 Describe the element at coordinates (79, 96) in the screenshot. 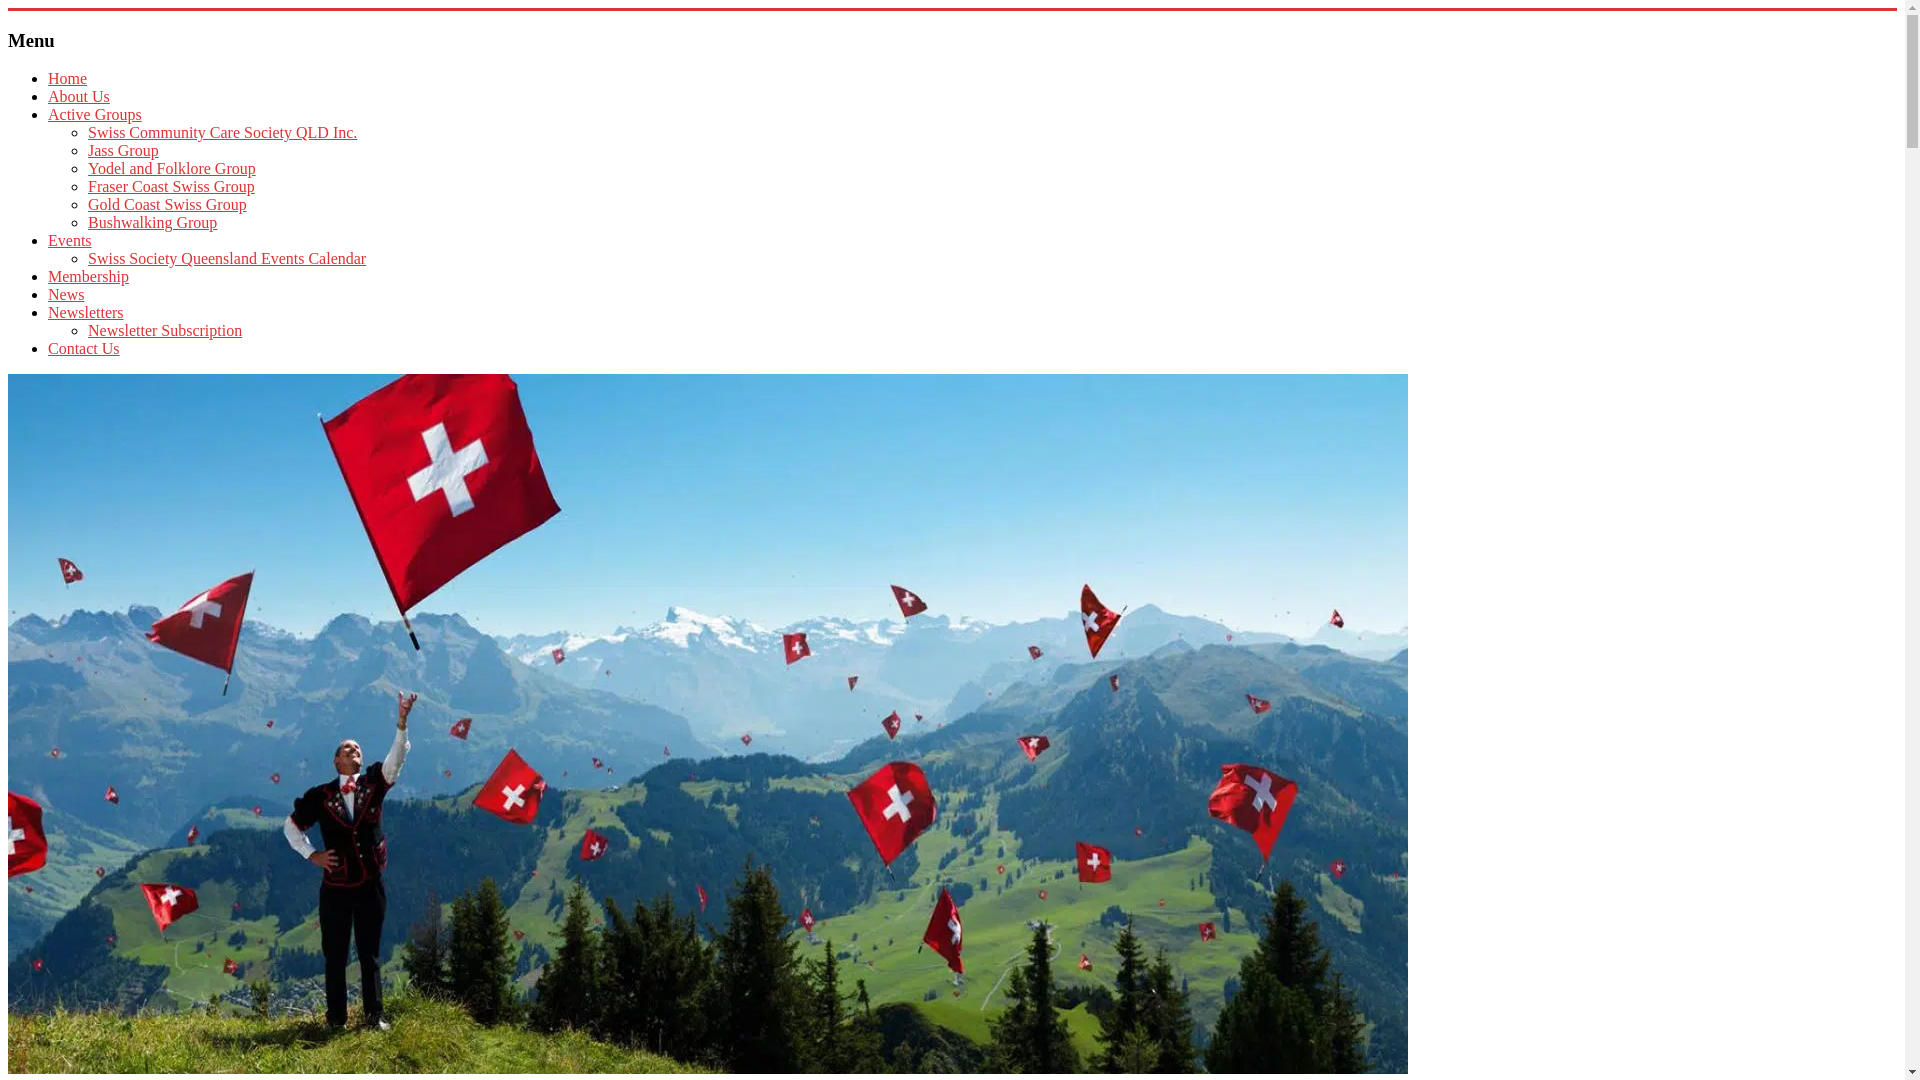

I see `About Us` at that location.